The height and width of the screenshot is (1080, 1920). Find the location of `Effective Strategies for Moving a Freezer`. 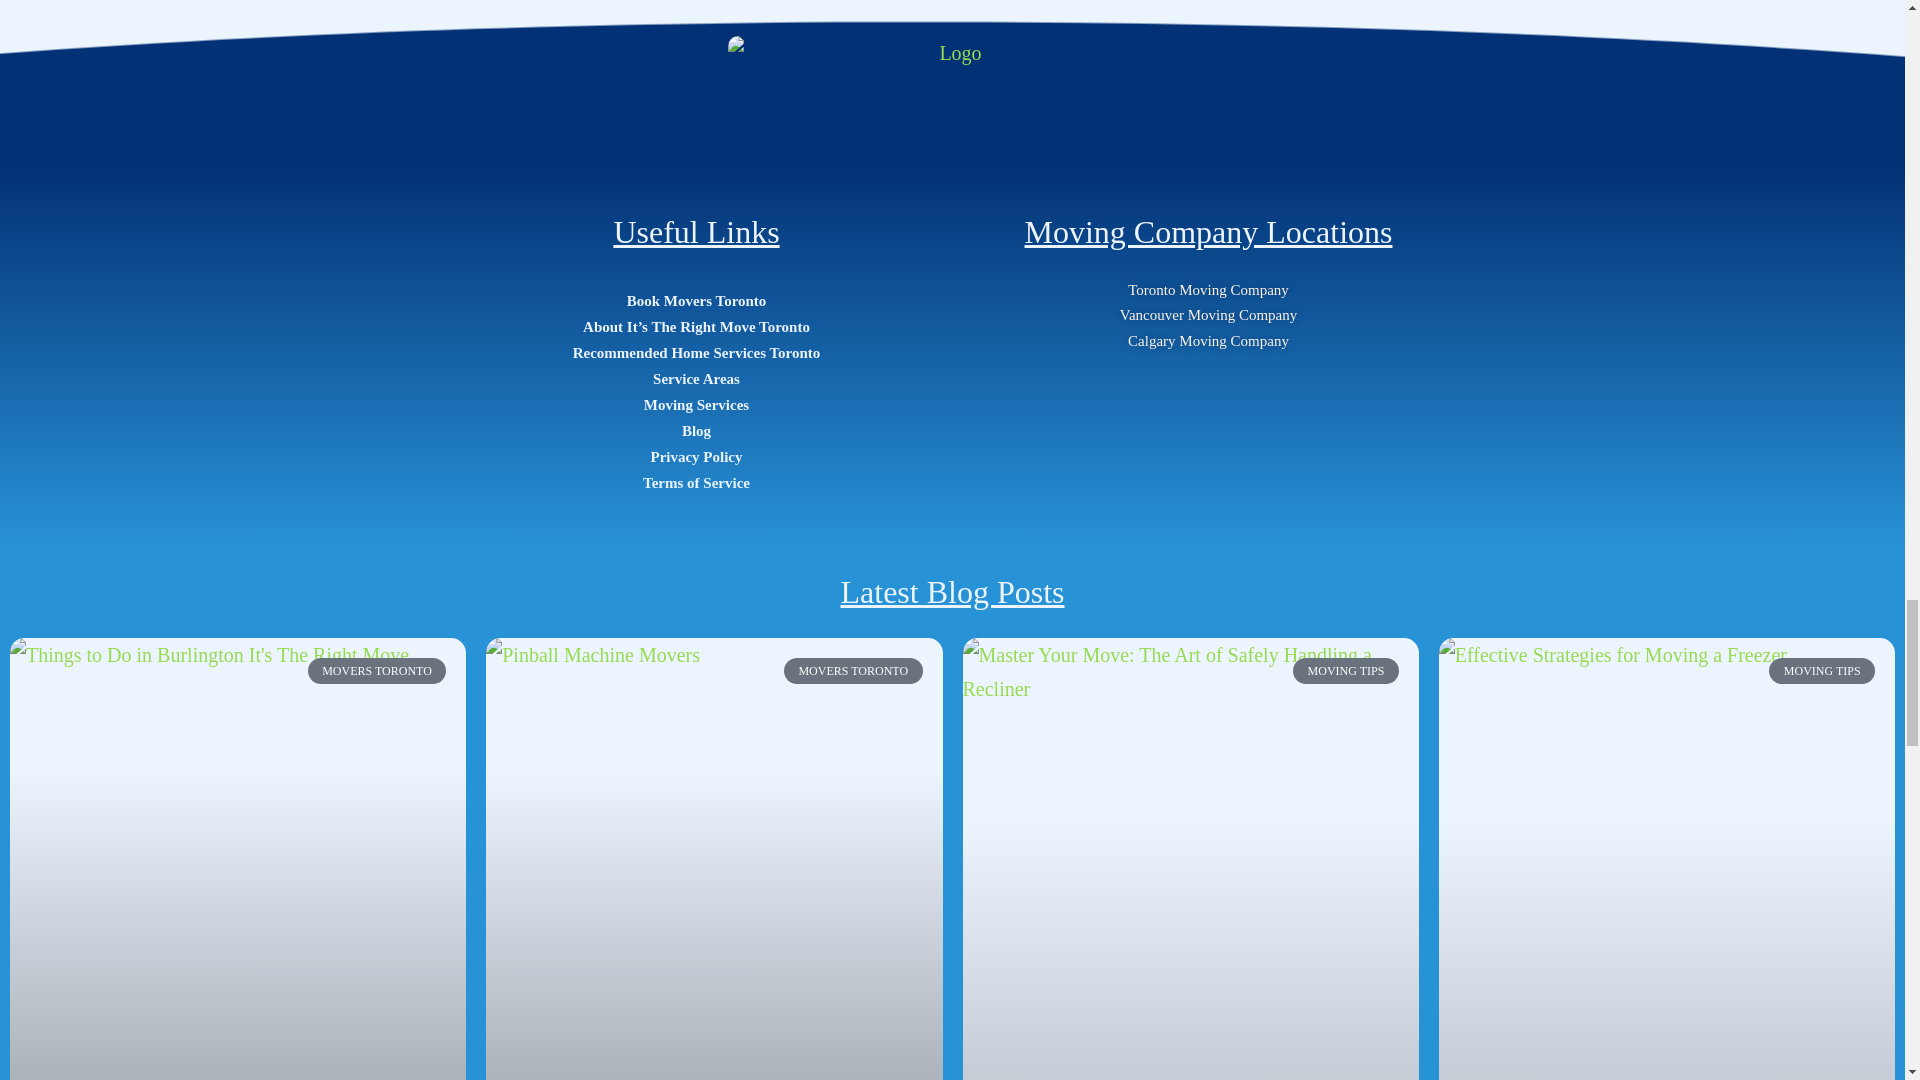

Effective Strategies for Moving a Freezer is located at coordinates (1667, 859).